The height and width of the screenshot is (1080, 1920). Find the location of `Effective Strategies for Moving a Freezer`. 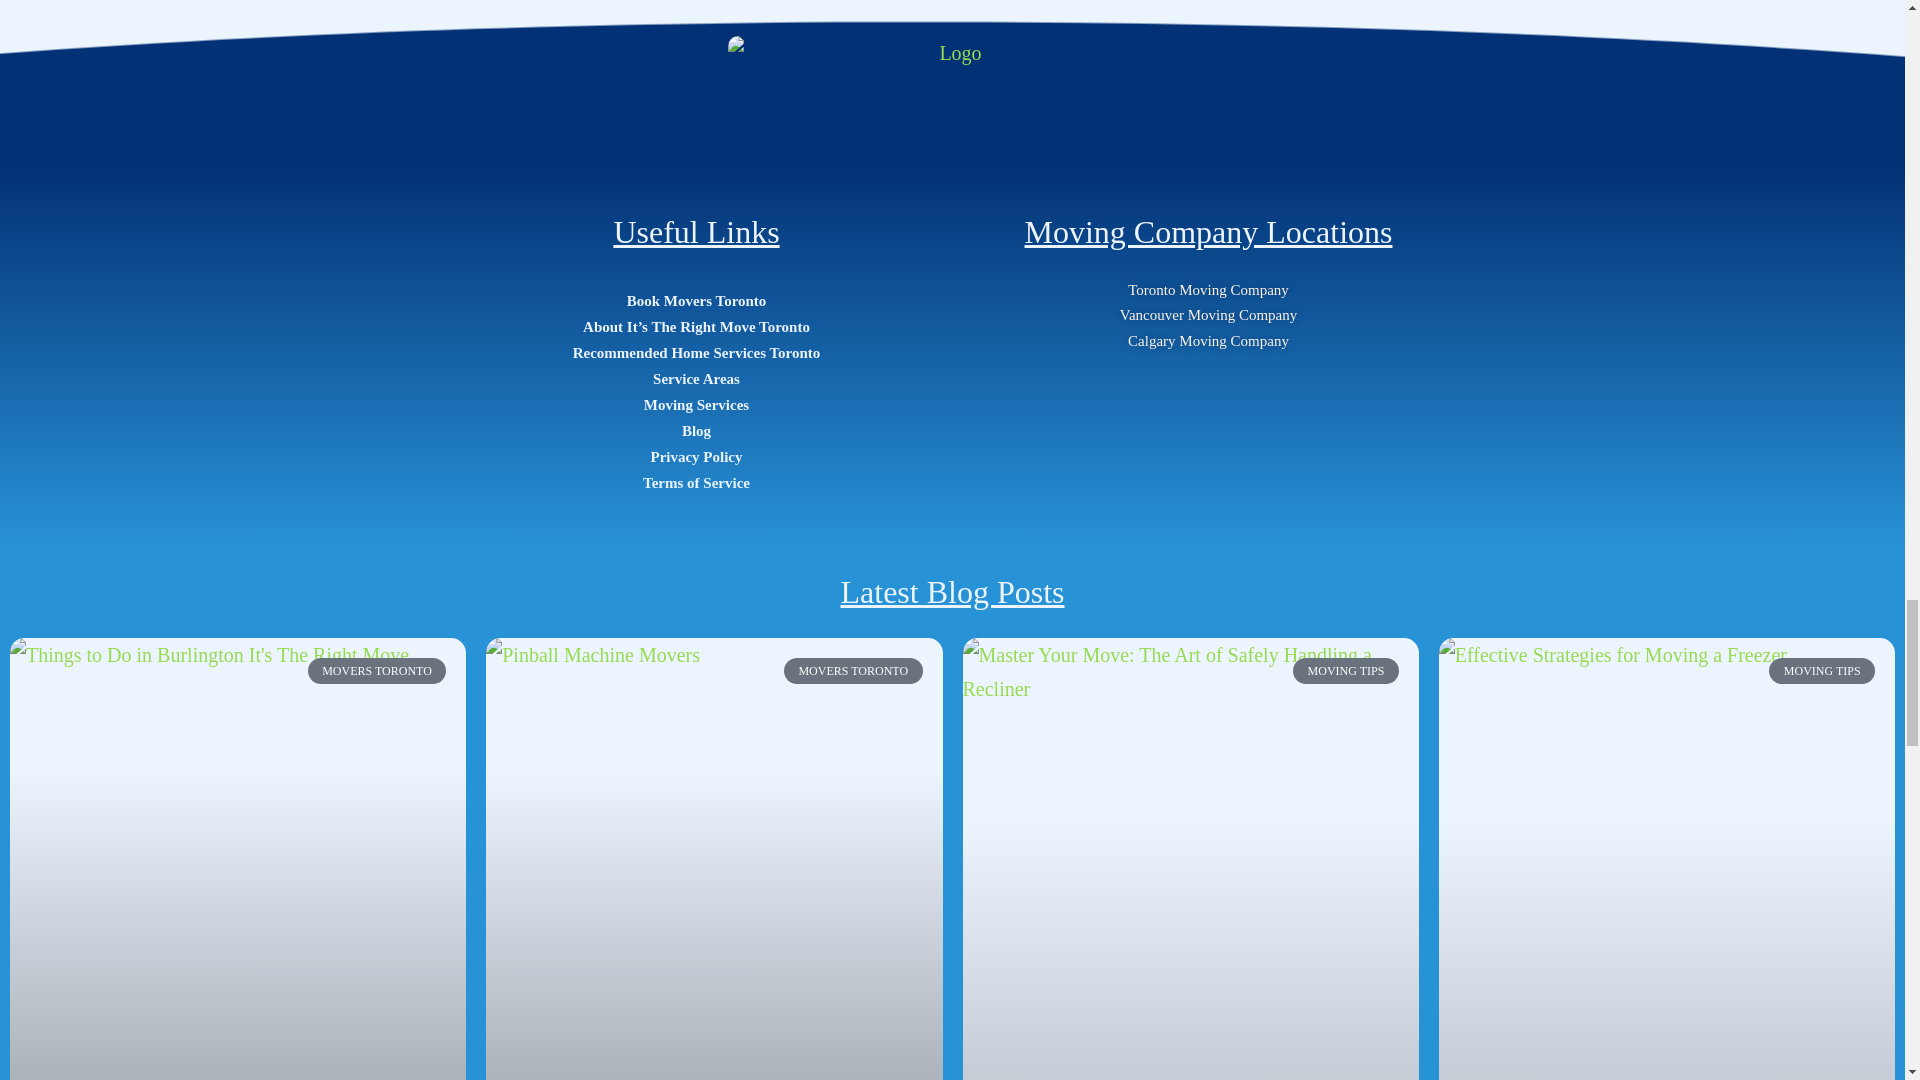

Effective Strategies for Moving a Freezer is located at coordinates (1667, 859).